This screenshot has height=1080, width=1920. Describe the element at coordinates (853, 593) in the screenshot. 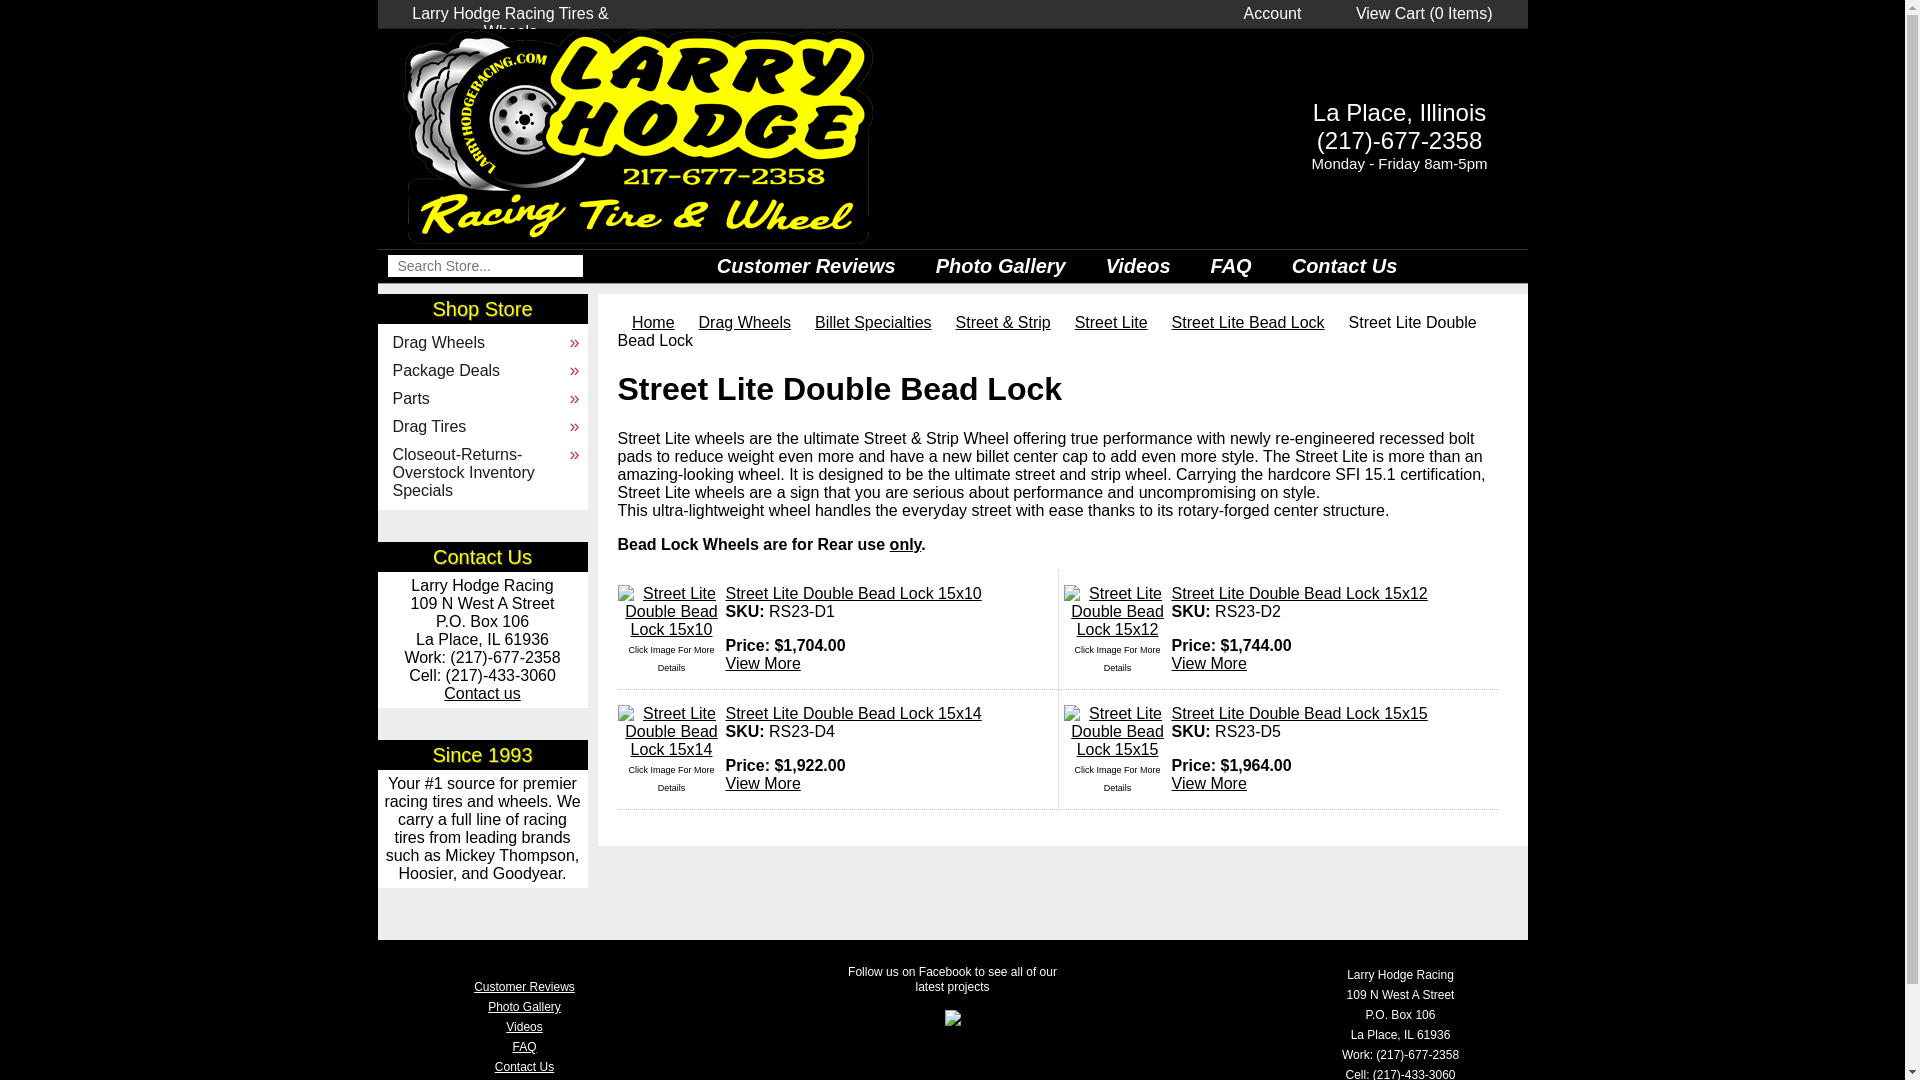

I see `Street Lite Double Bead Lock 15x10` at that location.